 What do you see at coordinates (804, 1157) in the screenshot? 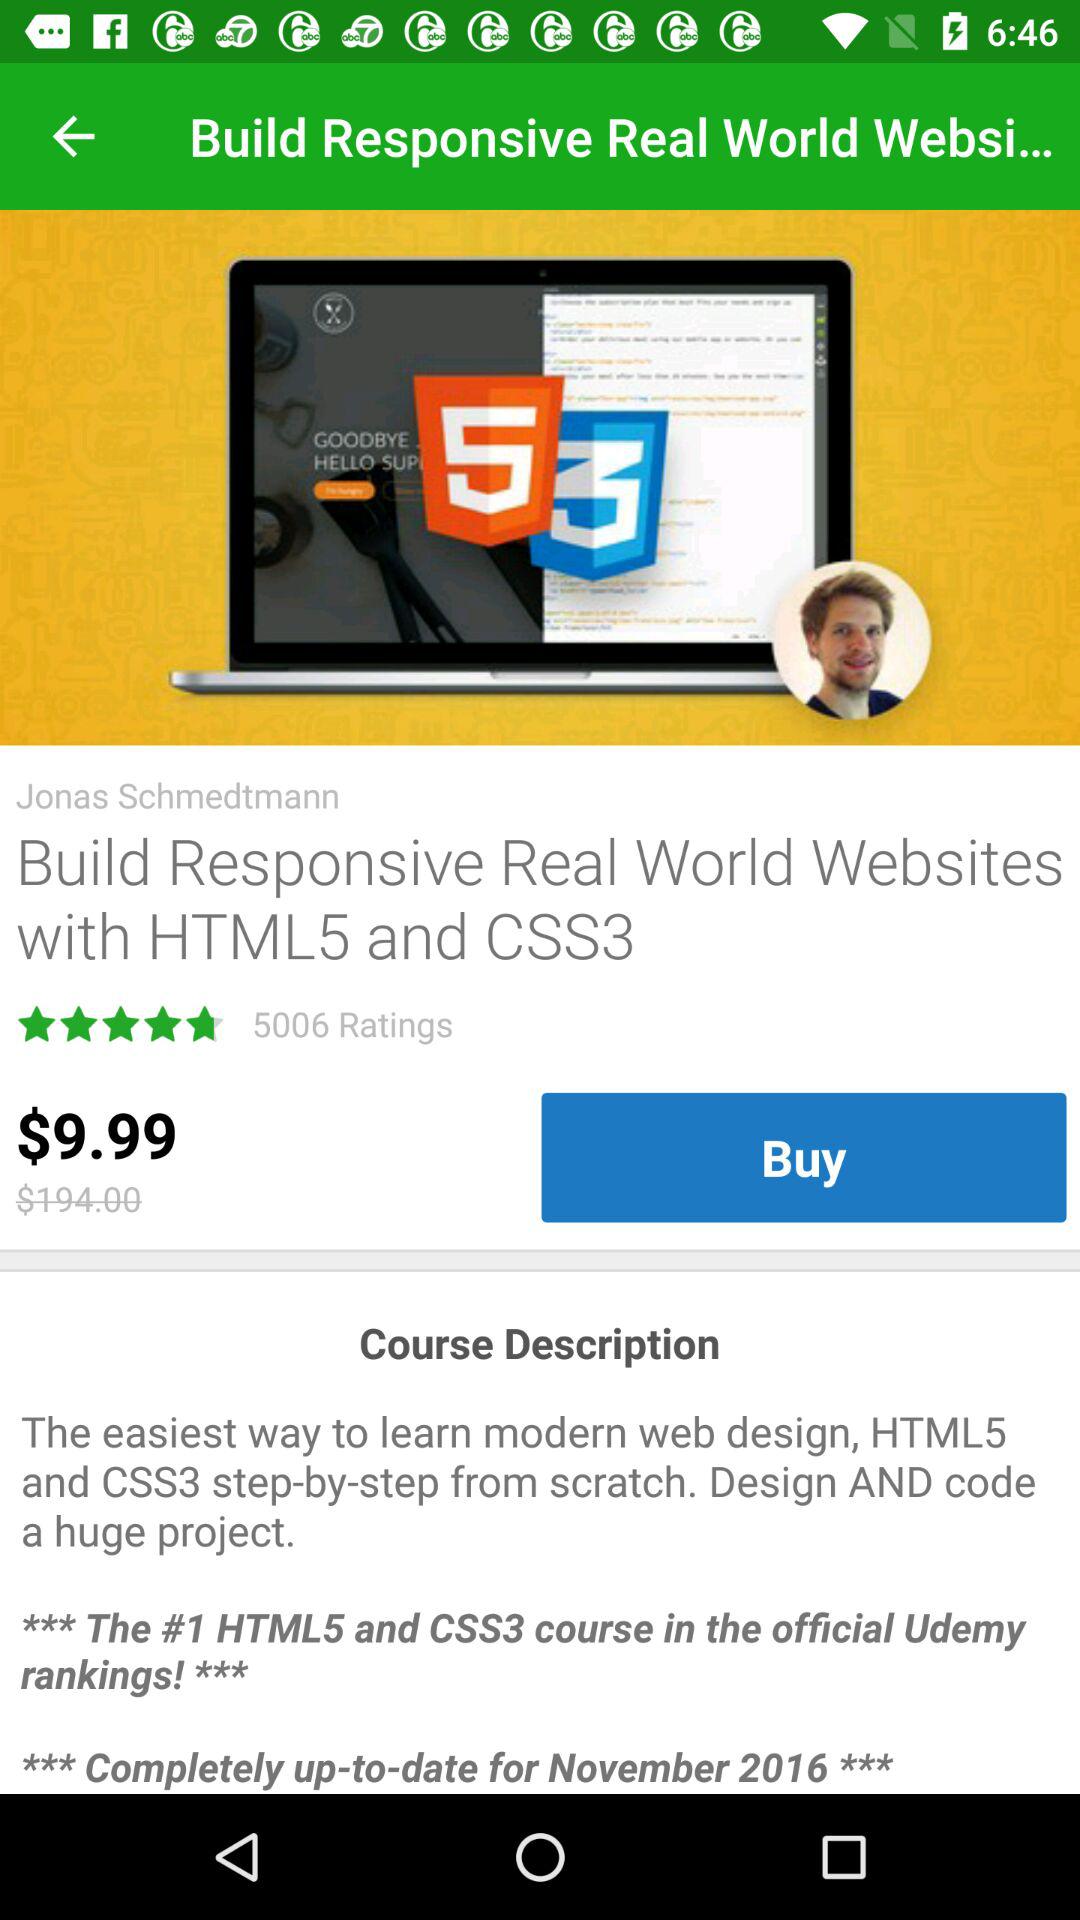
I see `press the buy` at bounding box center [804, 1157].